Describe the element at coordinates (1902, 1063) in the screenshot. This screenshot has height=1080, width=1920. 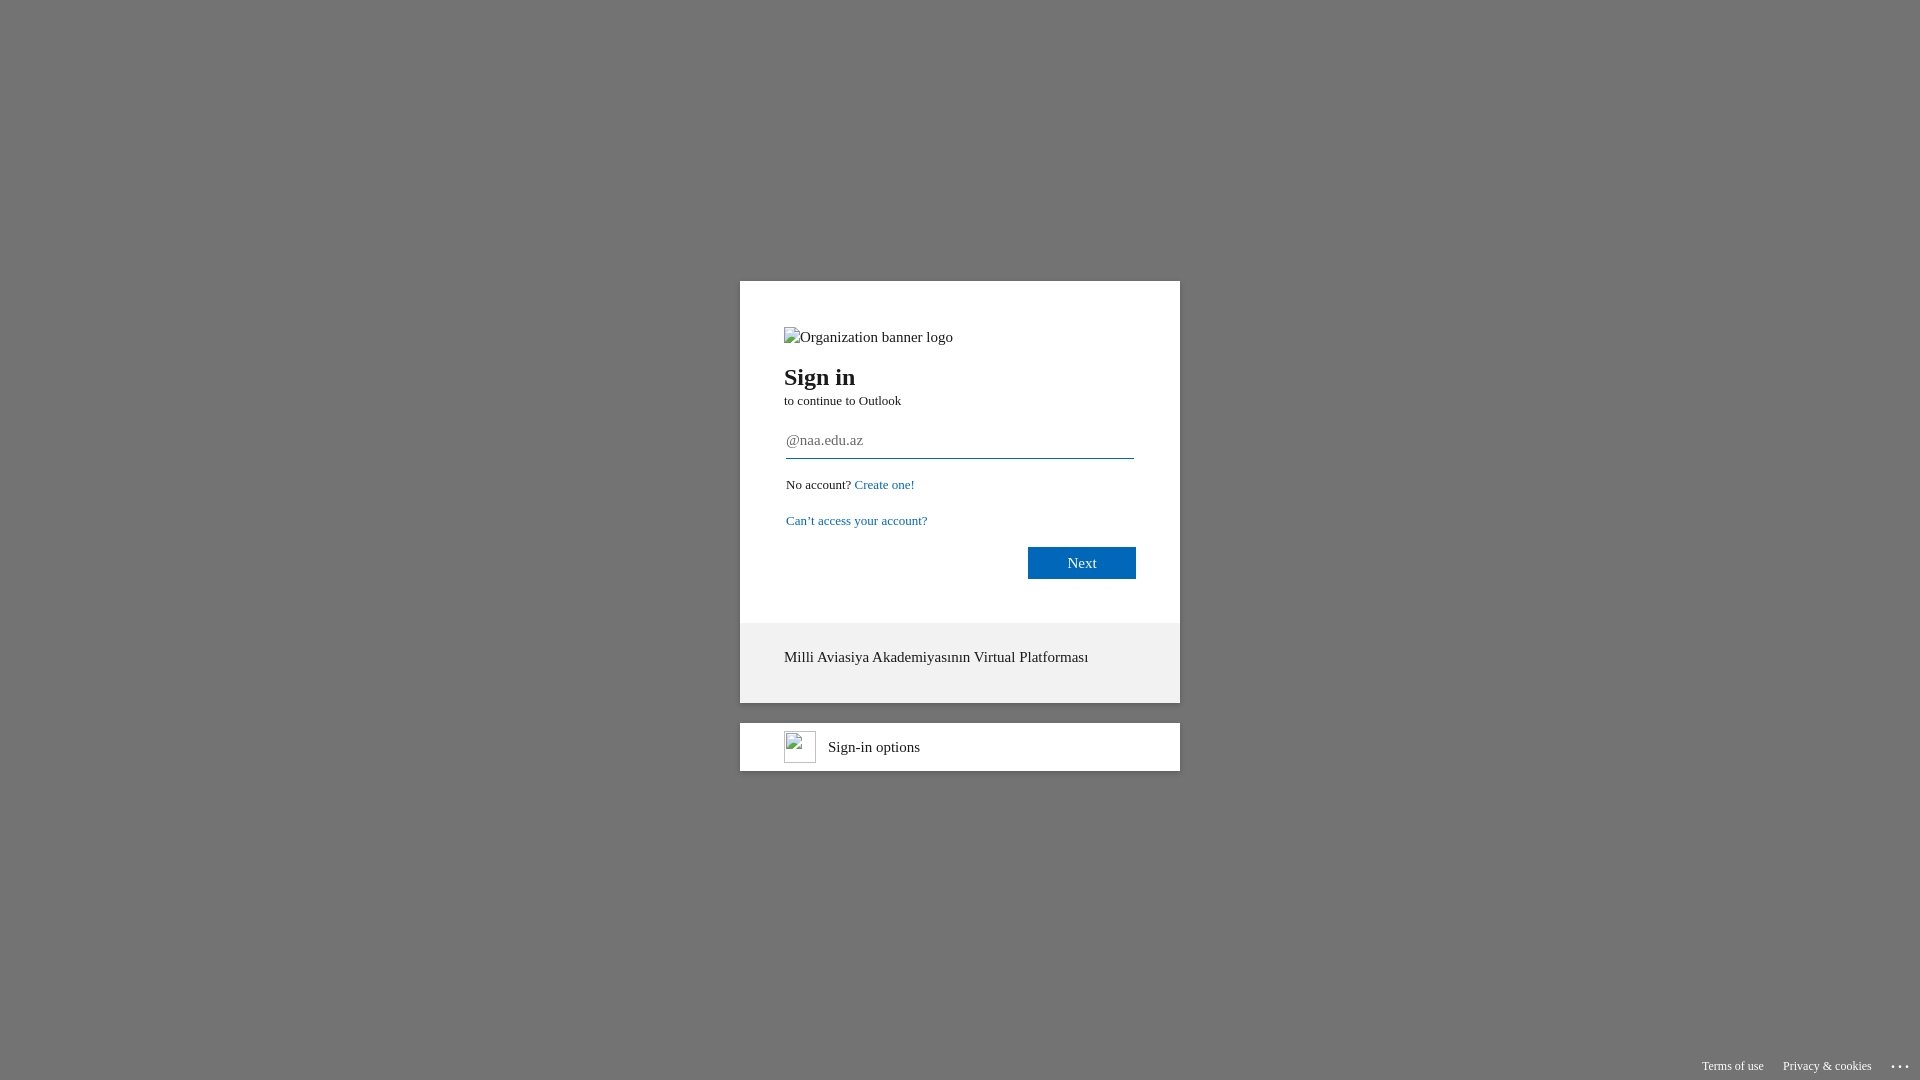
I see `...` at that location.